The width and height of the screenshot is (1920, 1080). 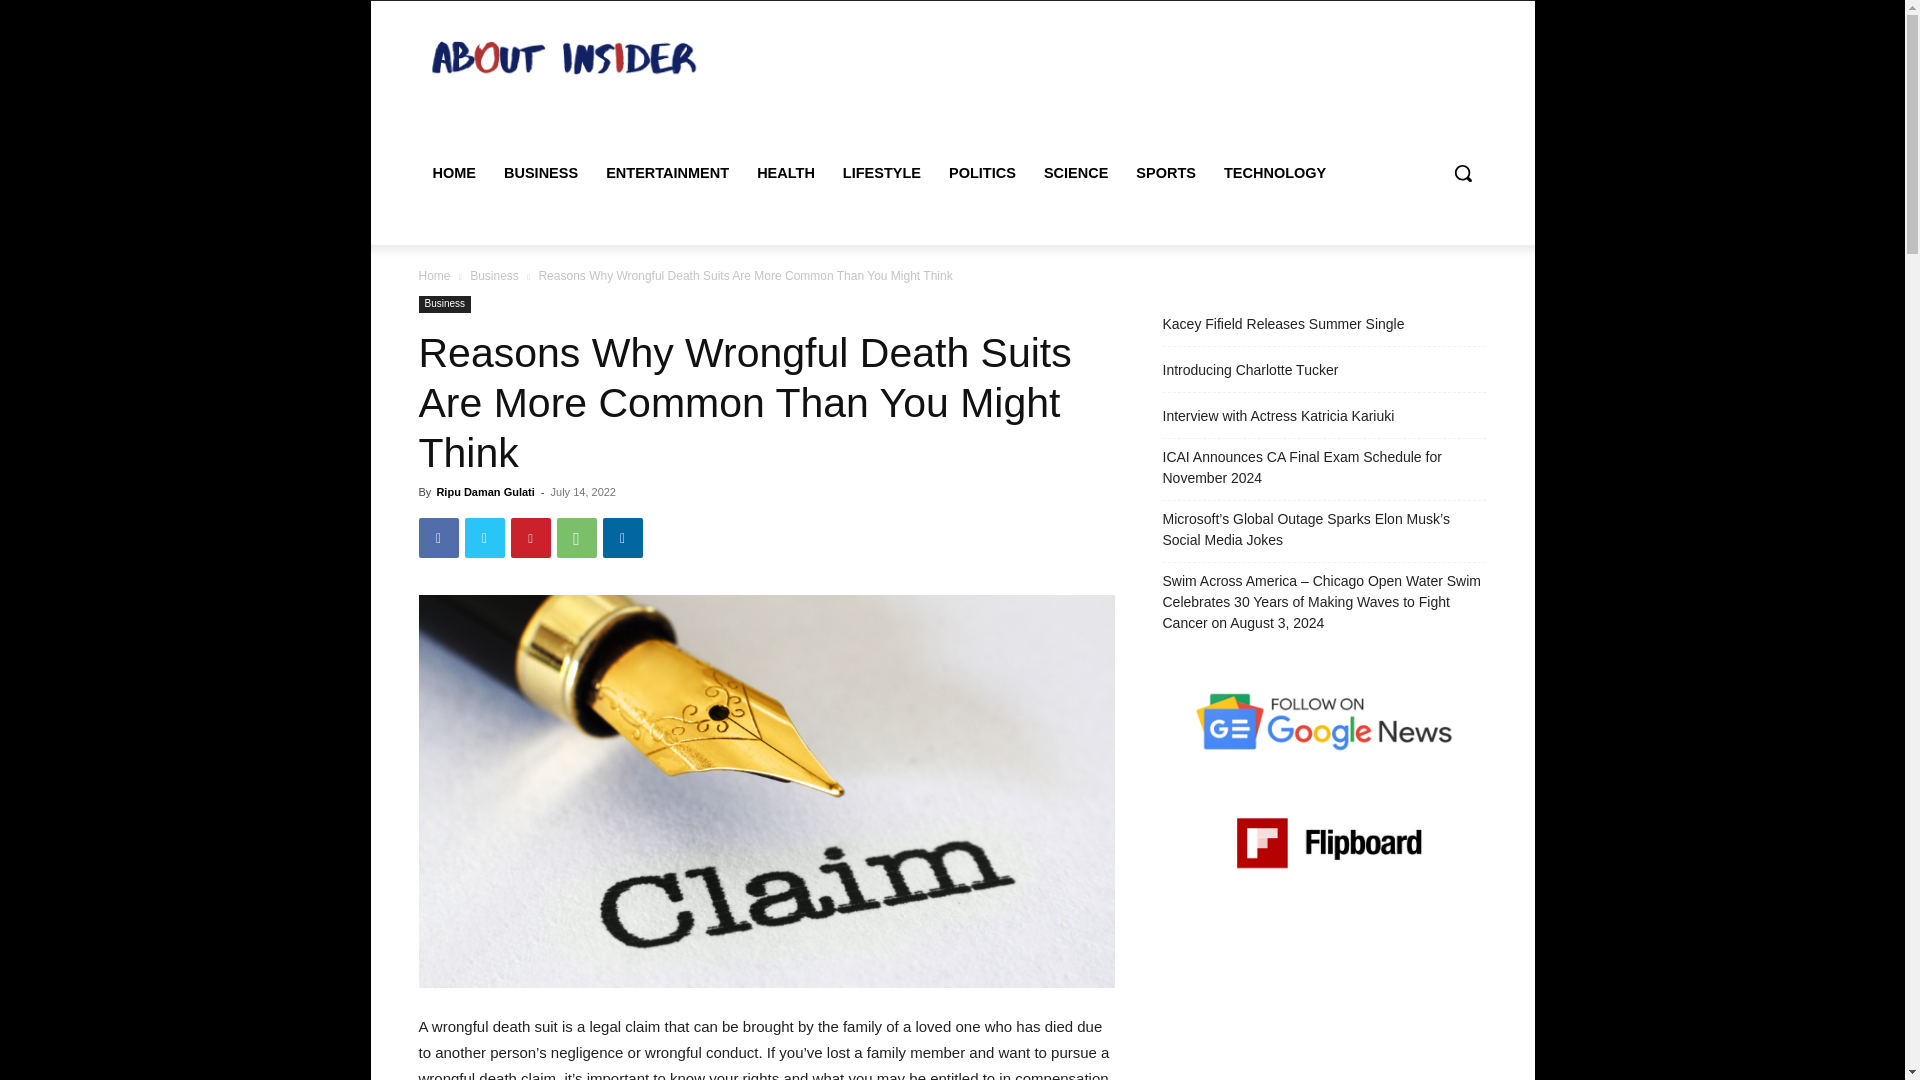 What do you see at coordinates (982, 172) in the screenshot?
I see `POLITICS` at bounding box center [982, 172].